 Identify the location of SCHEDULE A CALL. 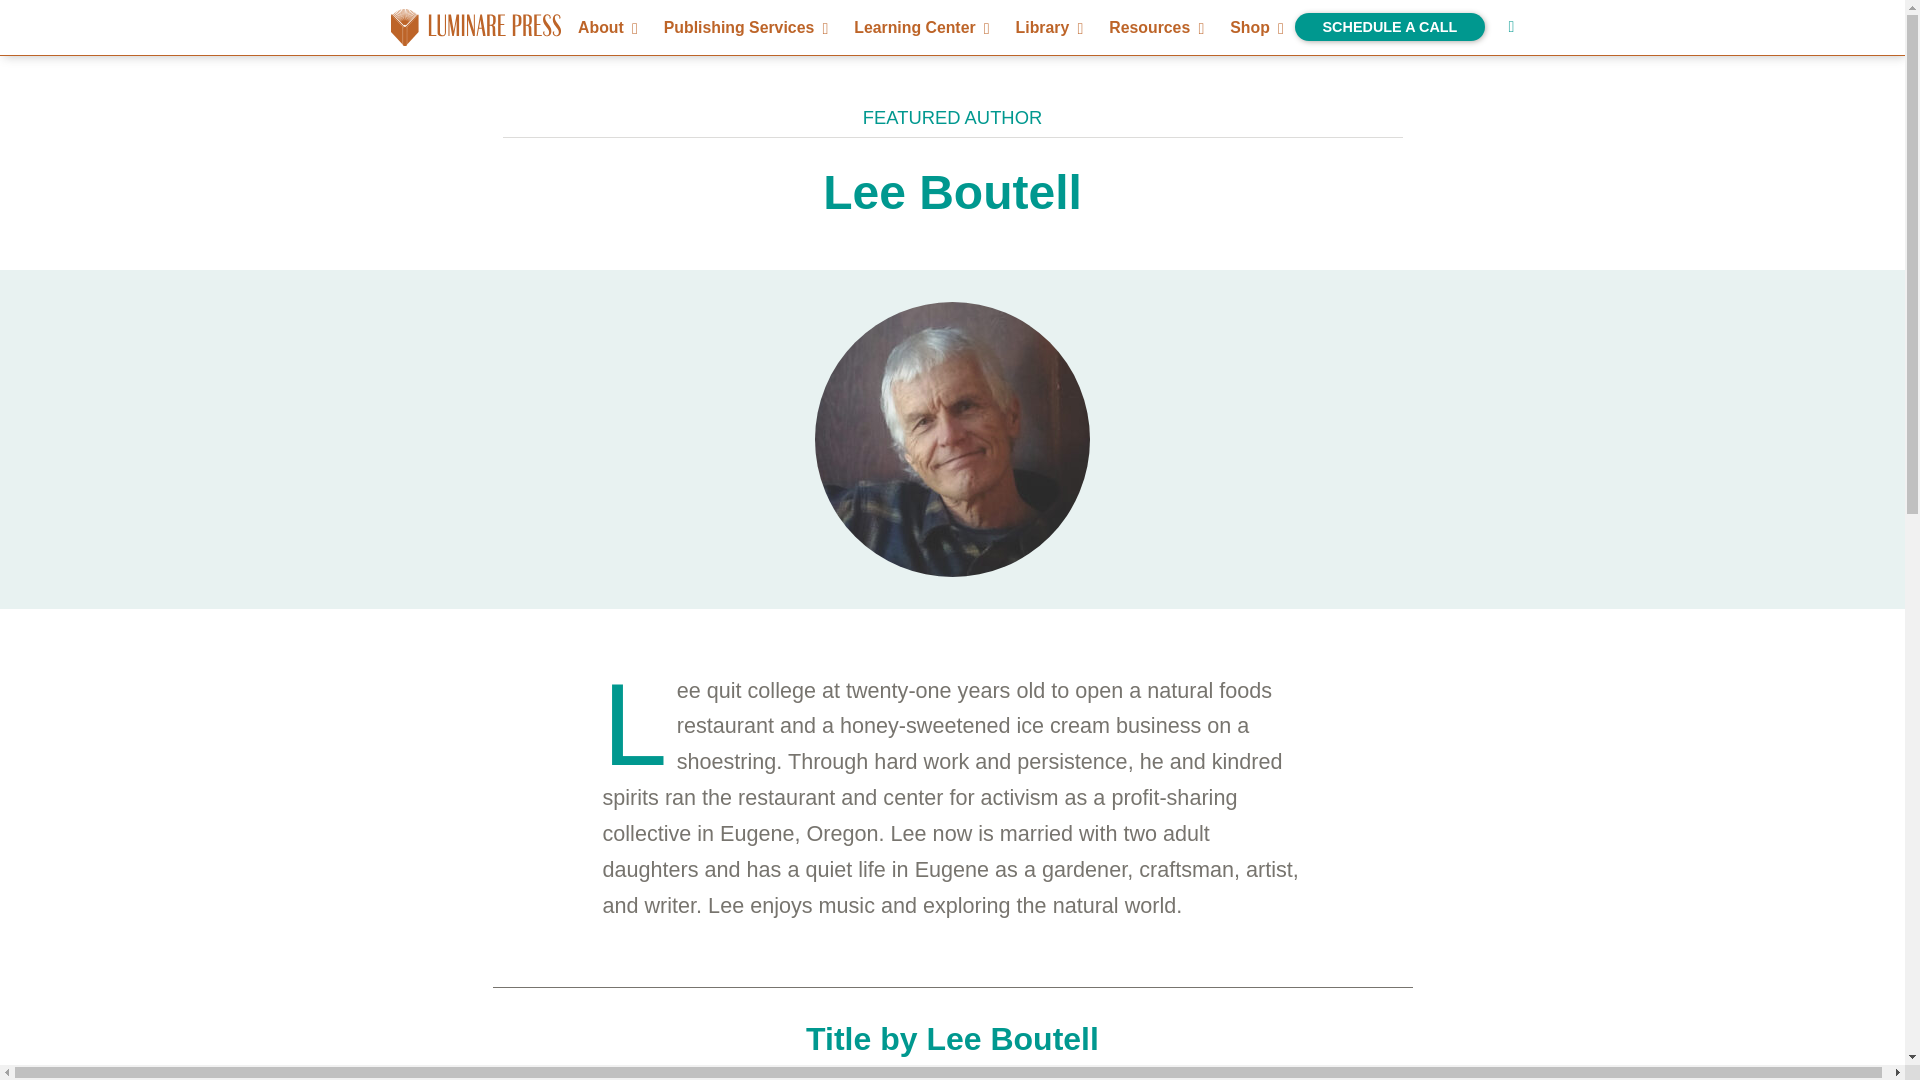
(1389, 26).